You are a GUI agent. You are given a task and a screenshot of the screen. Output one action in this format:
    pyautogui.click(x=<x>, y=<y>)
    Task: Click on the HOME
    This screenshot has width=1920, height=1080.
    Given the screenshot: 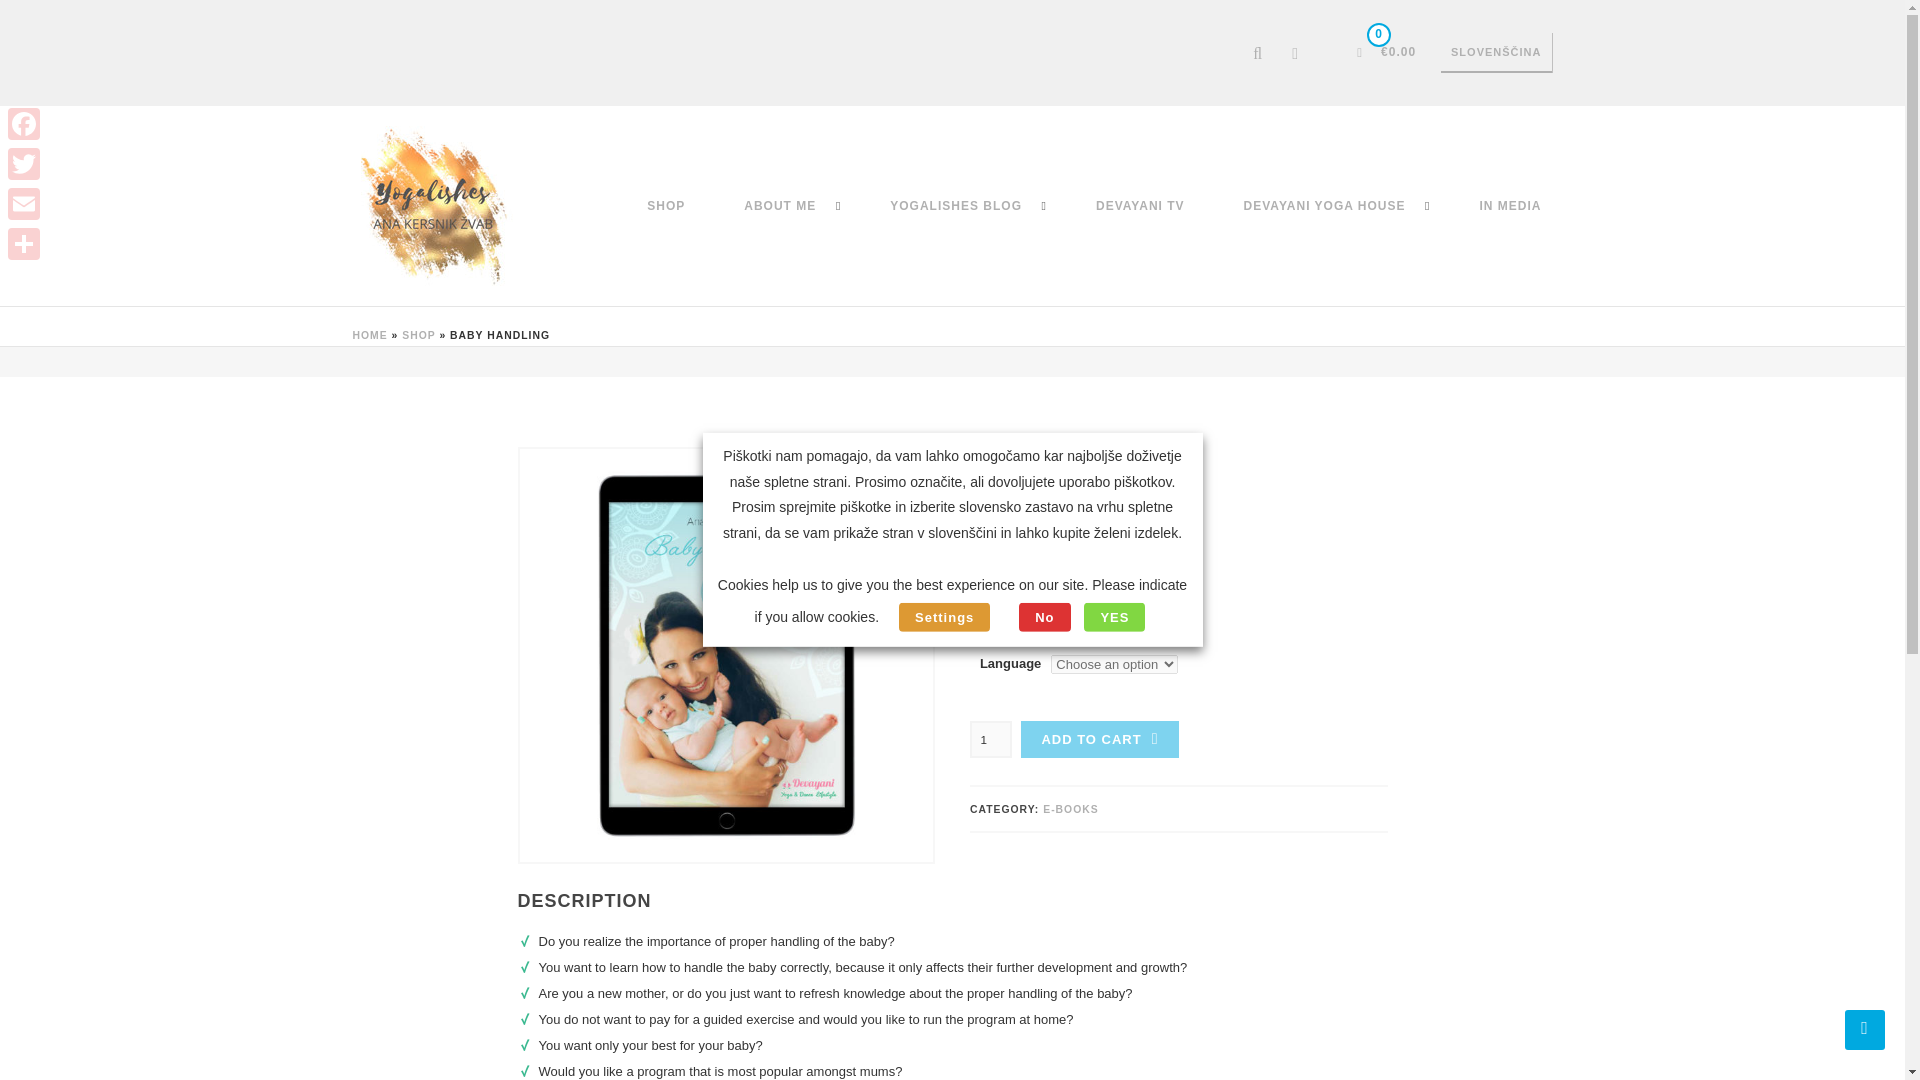 What is the action you would take?
    pyautogui.click(x=369, y=336)
    